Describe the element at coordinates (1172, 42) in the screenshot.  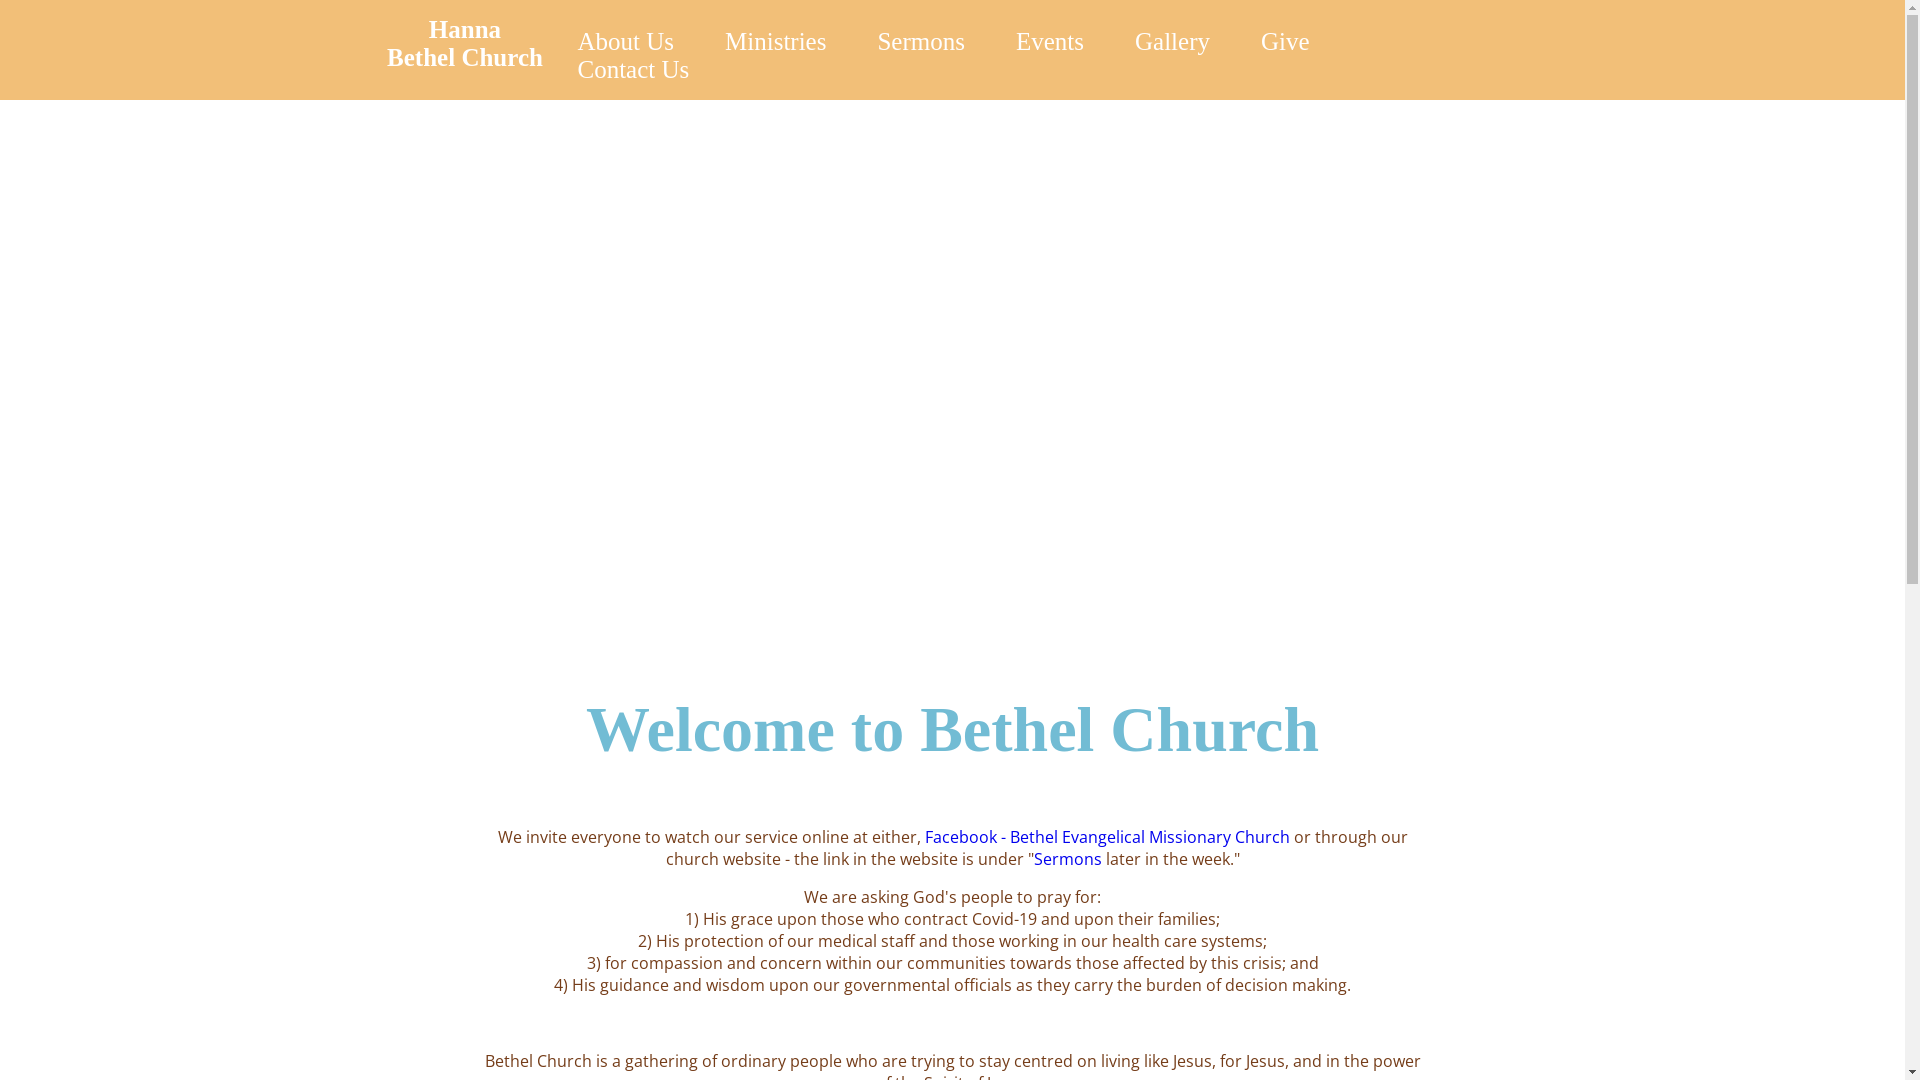
I see `Gallery` at that location.